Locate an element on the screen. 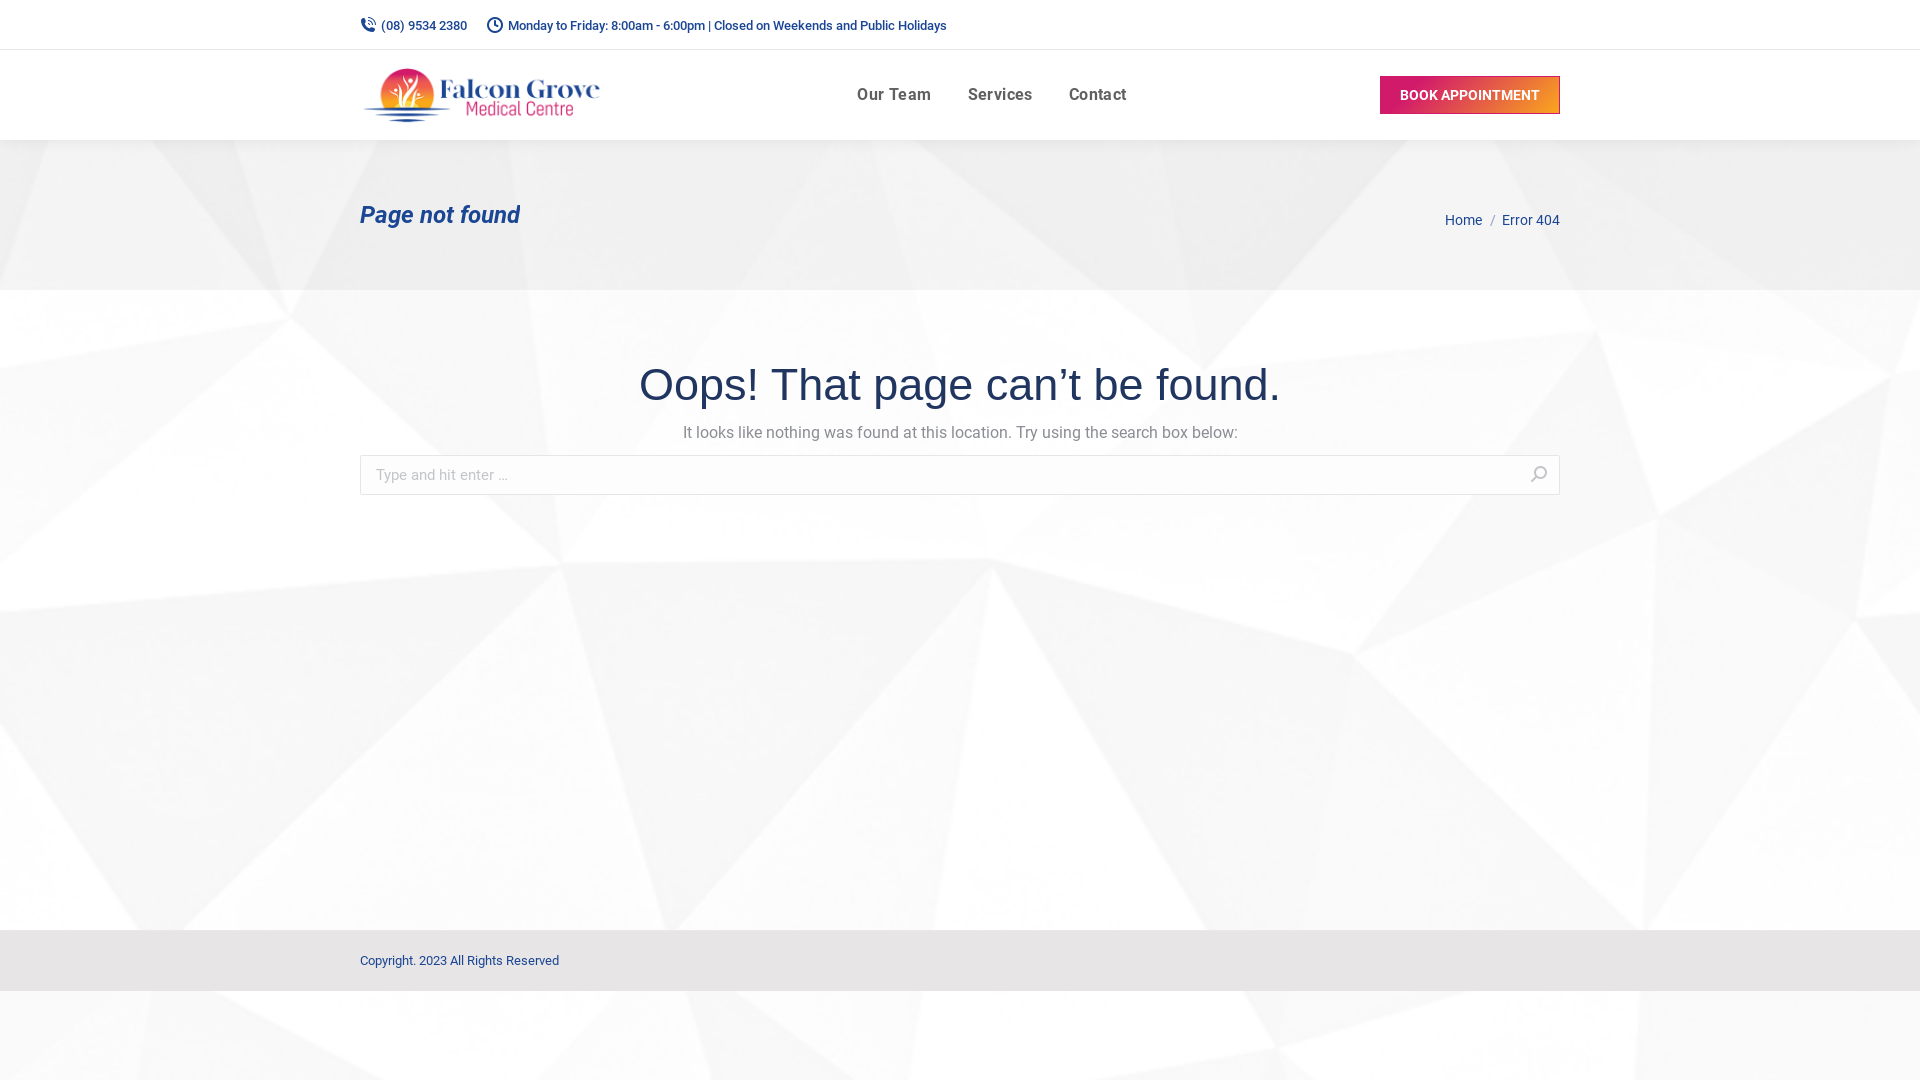 This screenshot has height=1080, width=1920. Go! is located at coordinates (1591, 477).